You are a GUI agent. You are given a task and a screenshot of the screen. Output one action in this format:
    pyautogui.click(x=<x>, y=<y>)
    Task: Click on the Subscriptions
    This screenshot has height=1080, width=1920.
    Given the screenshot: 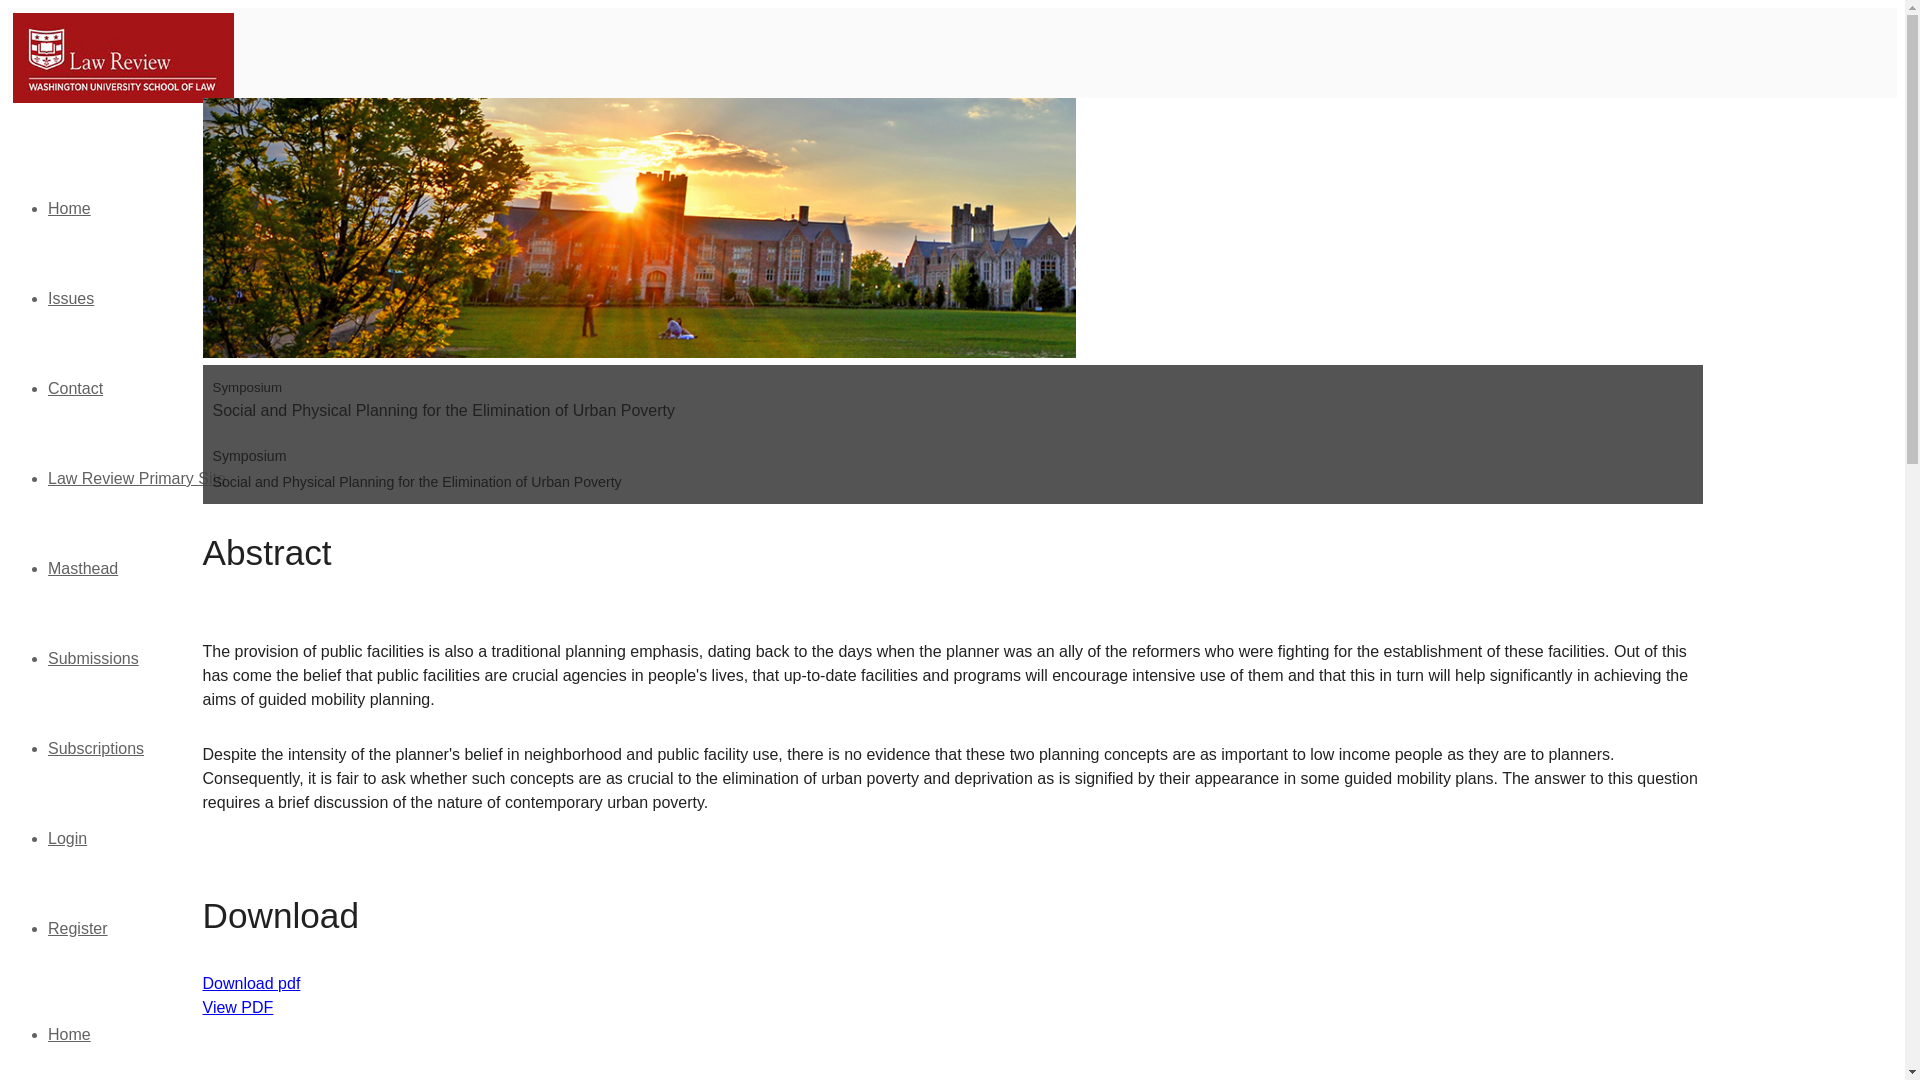 What is the action you would take?
    pyautogui.click(x=96, y=748)
    